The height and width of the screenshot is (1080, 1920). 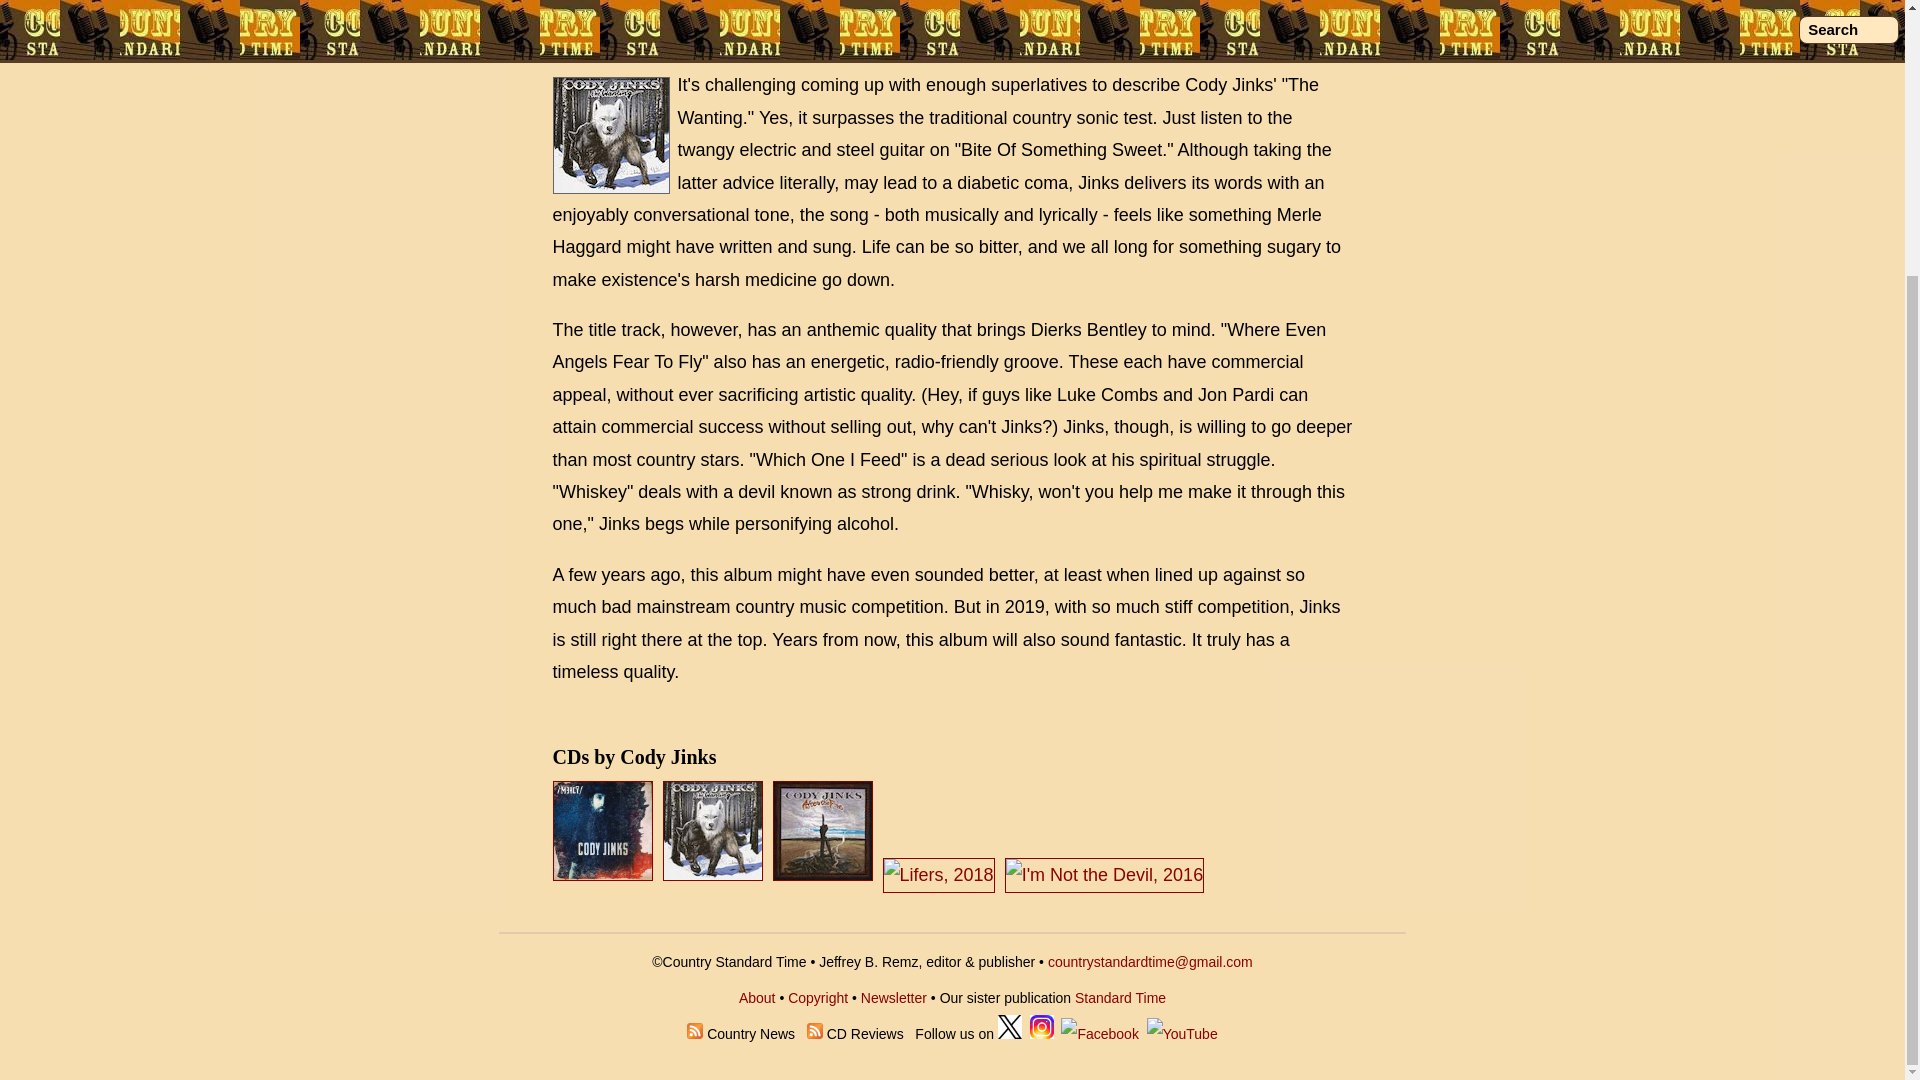 I want to click on I'm Not the Devil, 2016, so click(x=1104, y=874).